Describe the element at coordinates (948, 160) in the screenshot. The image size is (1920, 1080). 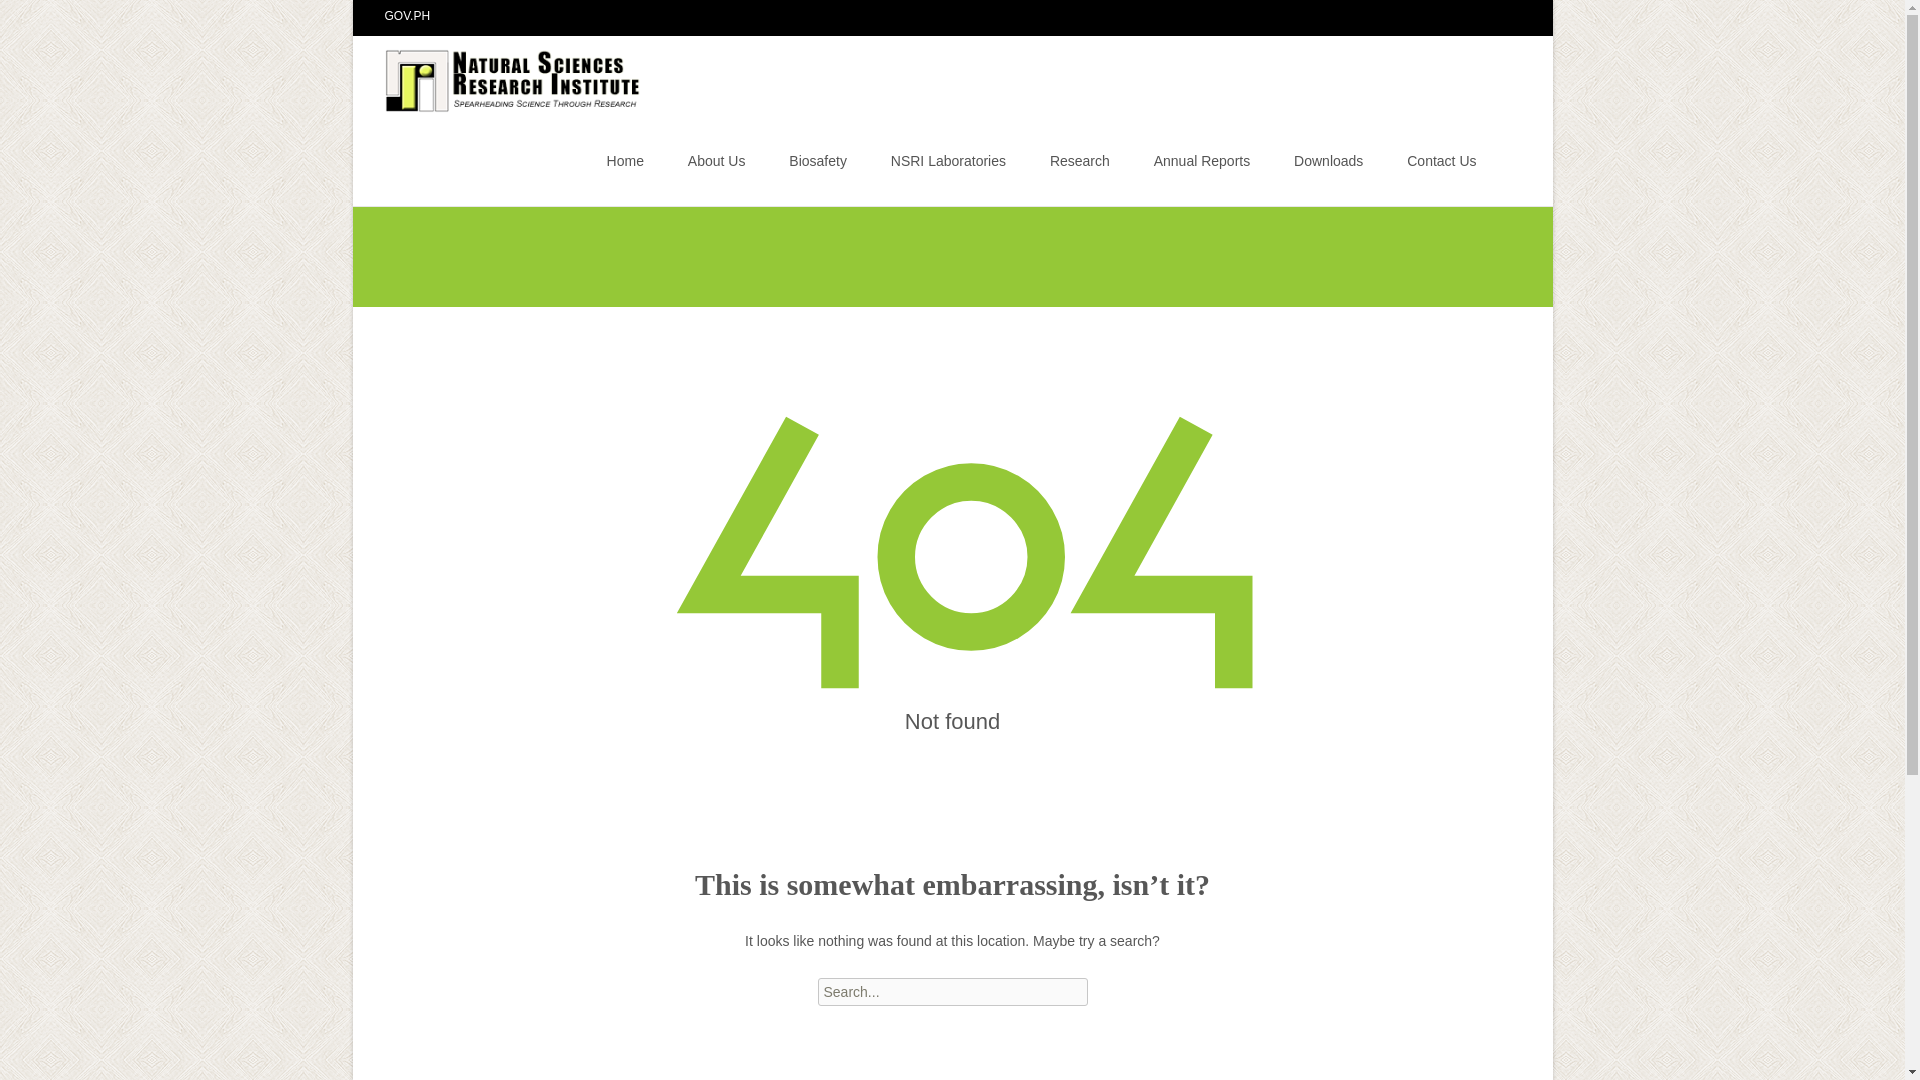
I see `NSRI Laboratories` at that location.